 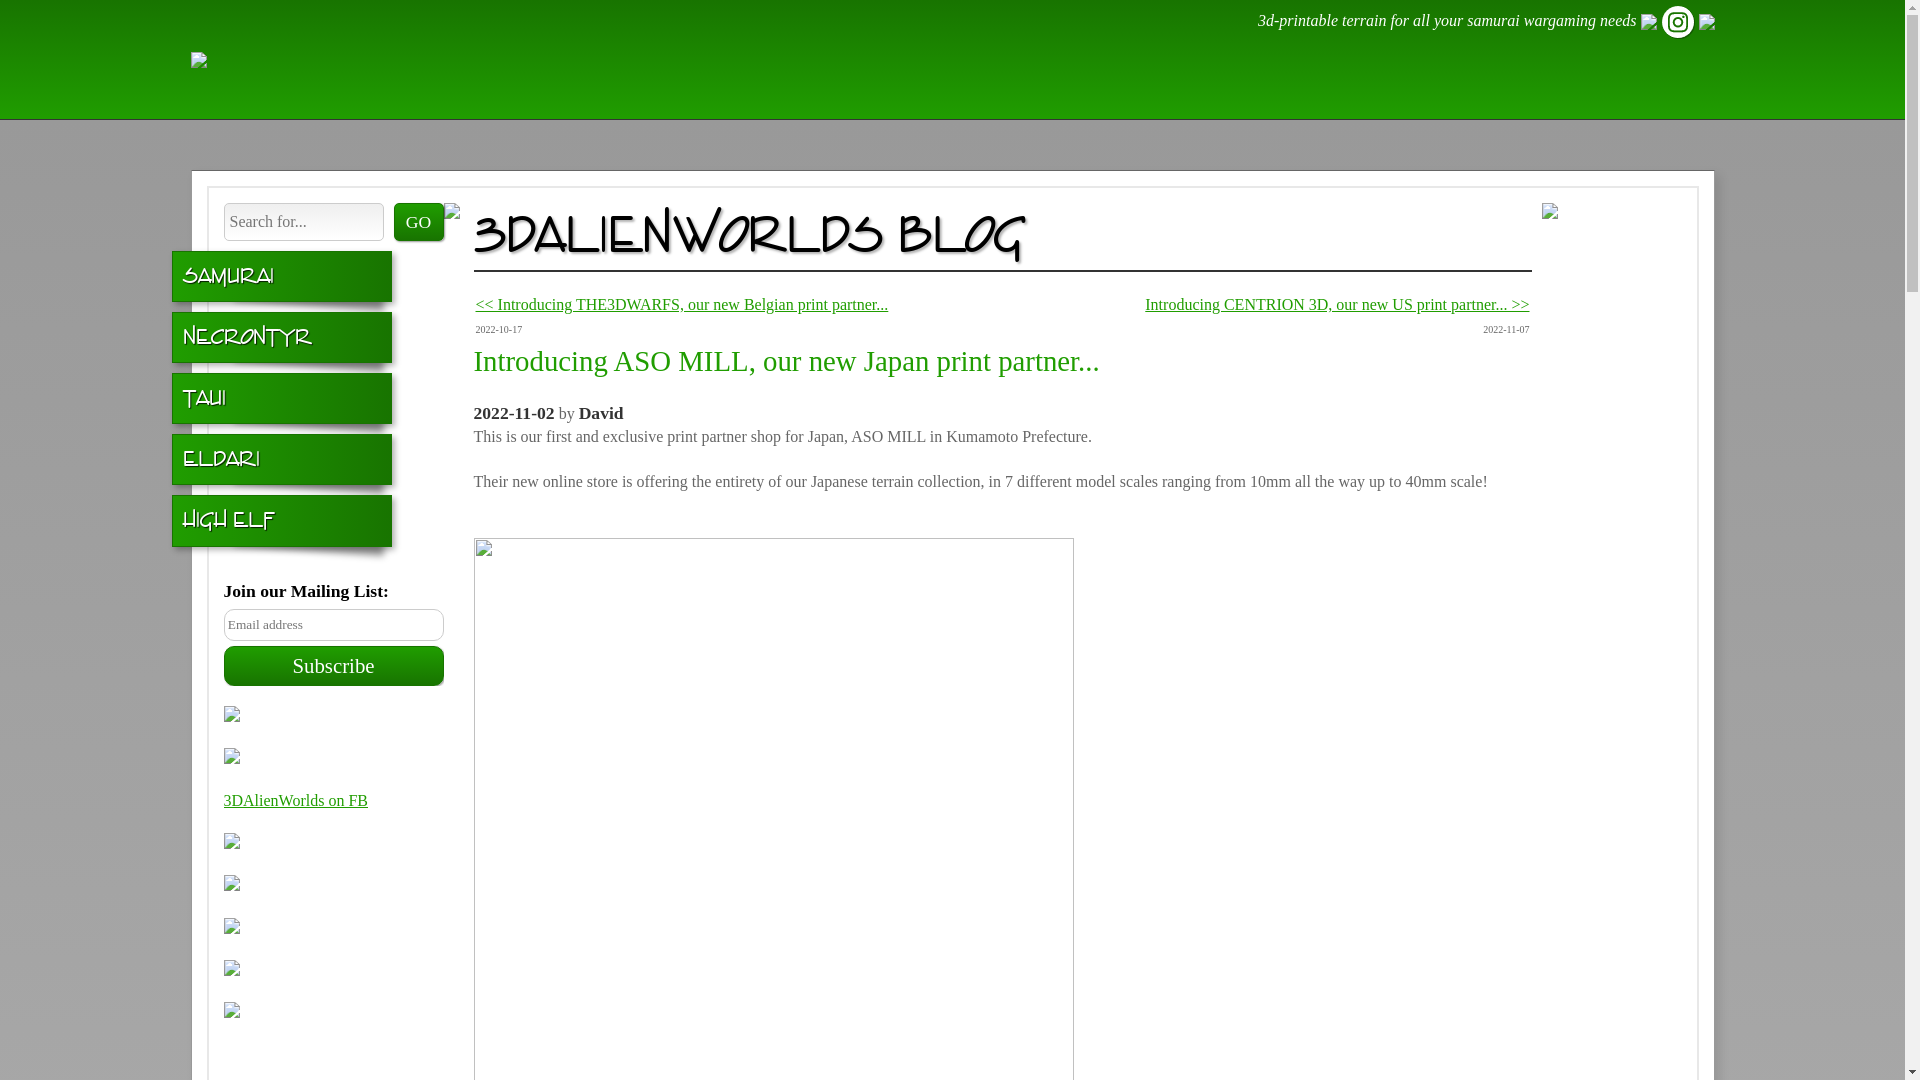 What do you see at coordinates (1196, 172) in the screenshot?
I see `Fantasy` at bounding box center [1196, 172].